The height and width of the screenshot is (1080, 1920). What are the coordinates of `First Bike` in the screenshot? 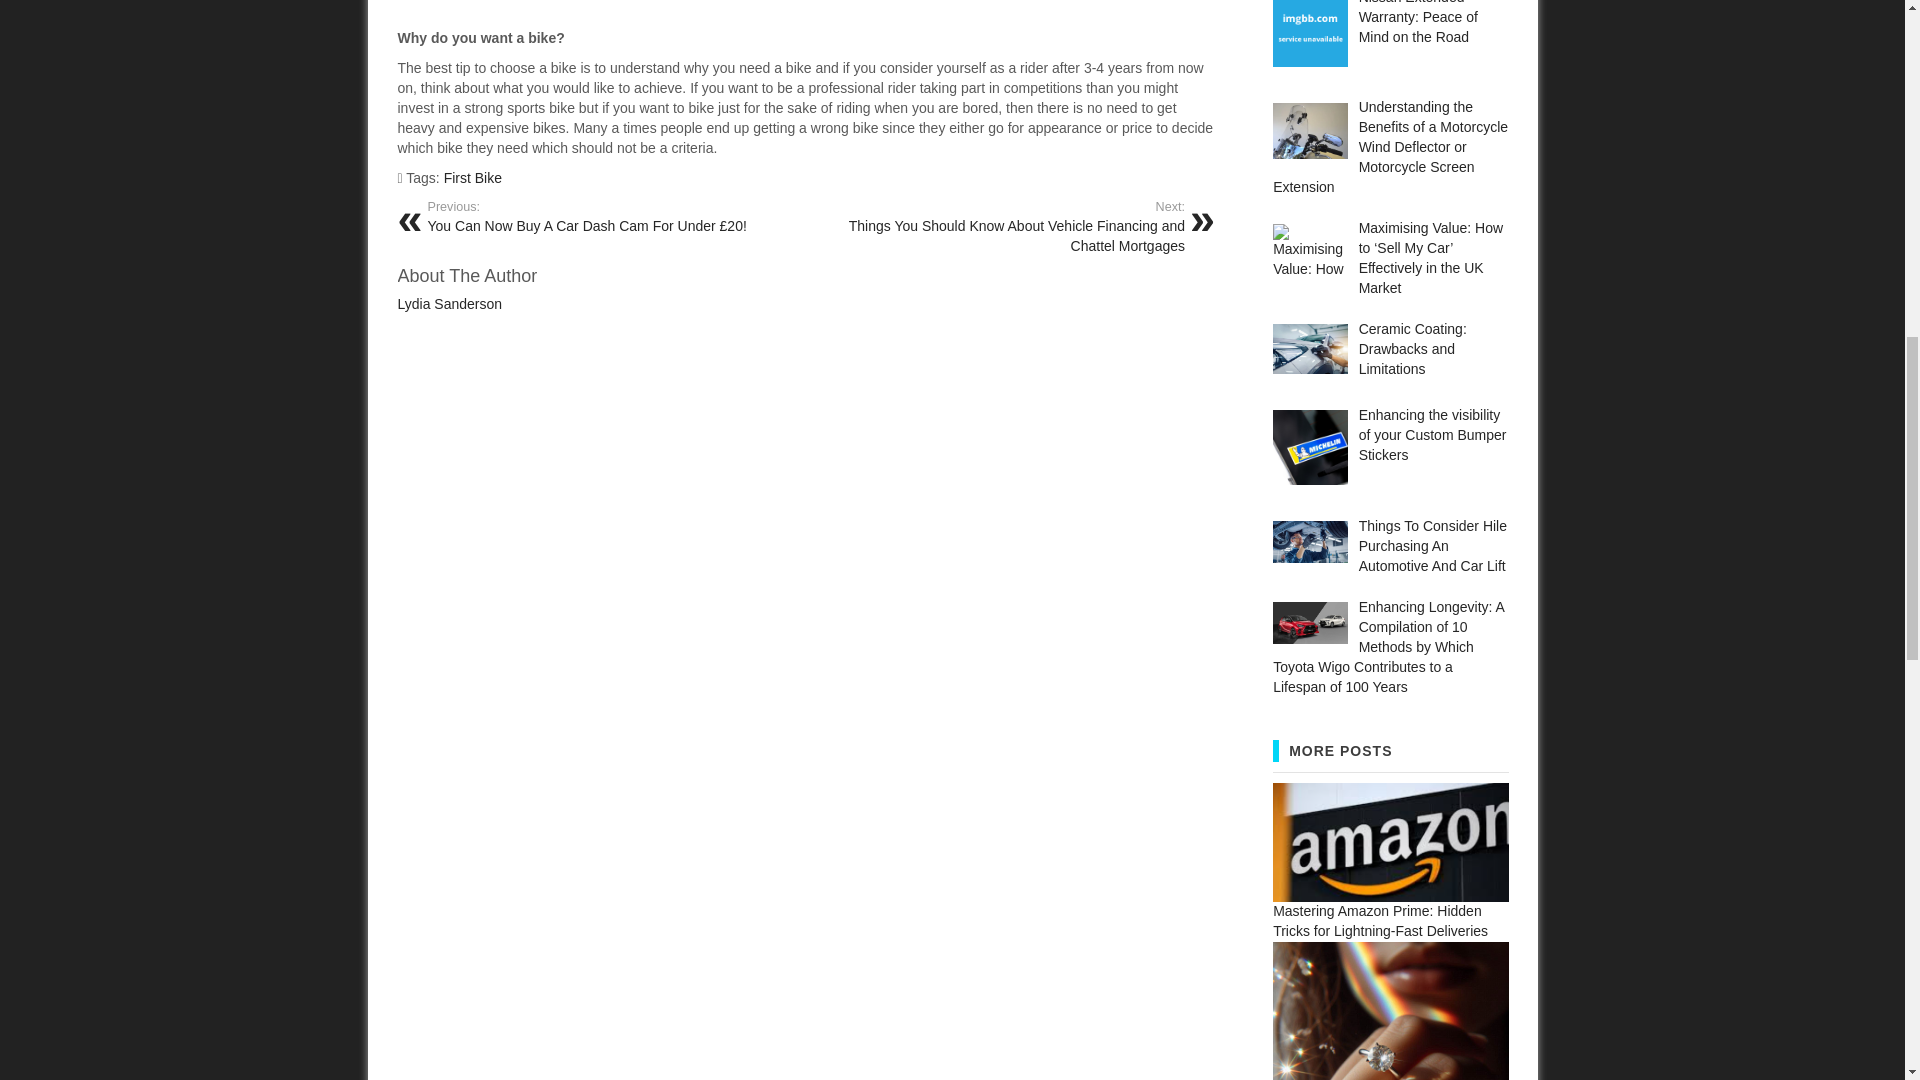 It's located at (472, 177).